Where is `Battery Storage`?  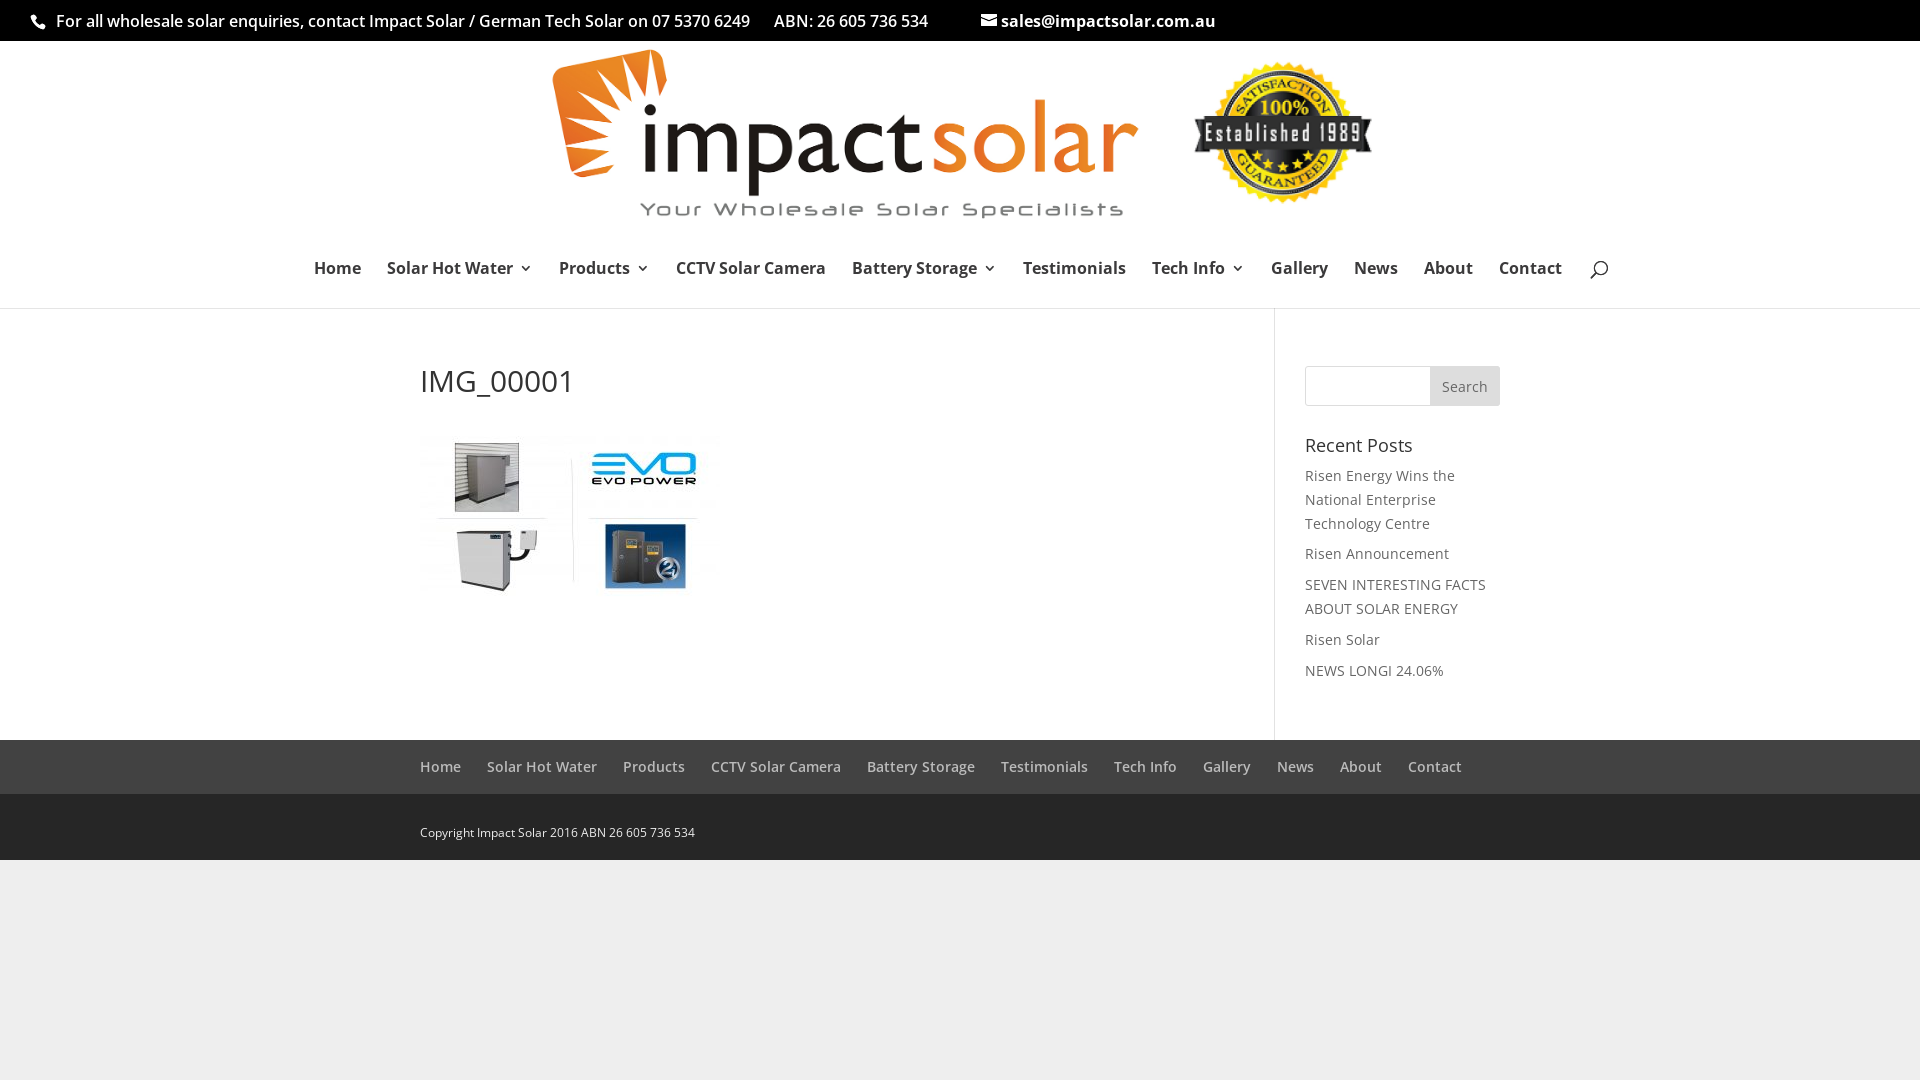 Battery Storage is located at coordinates (924, 284).